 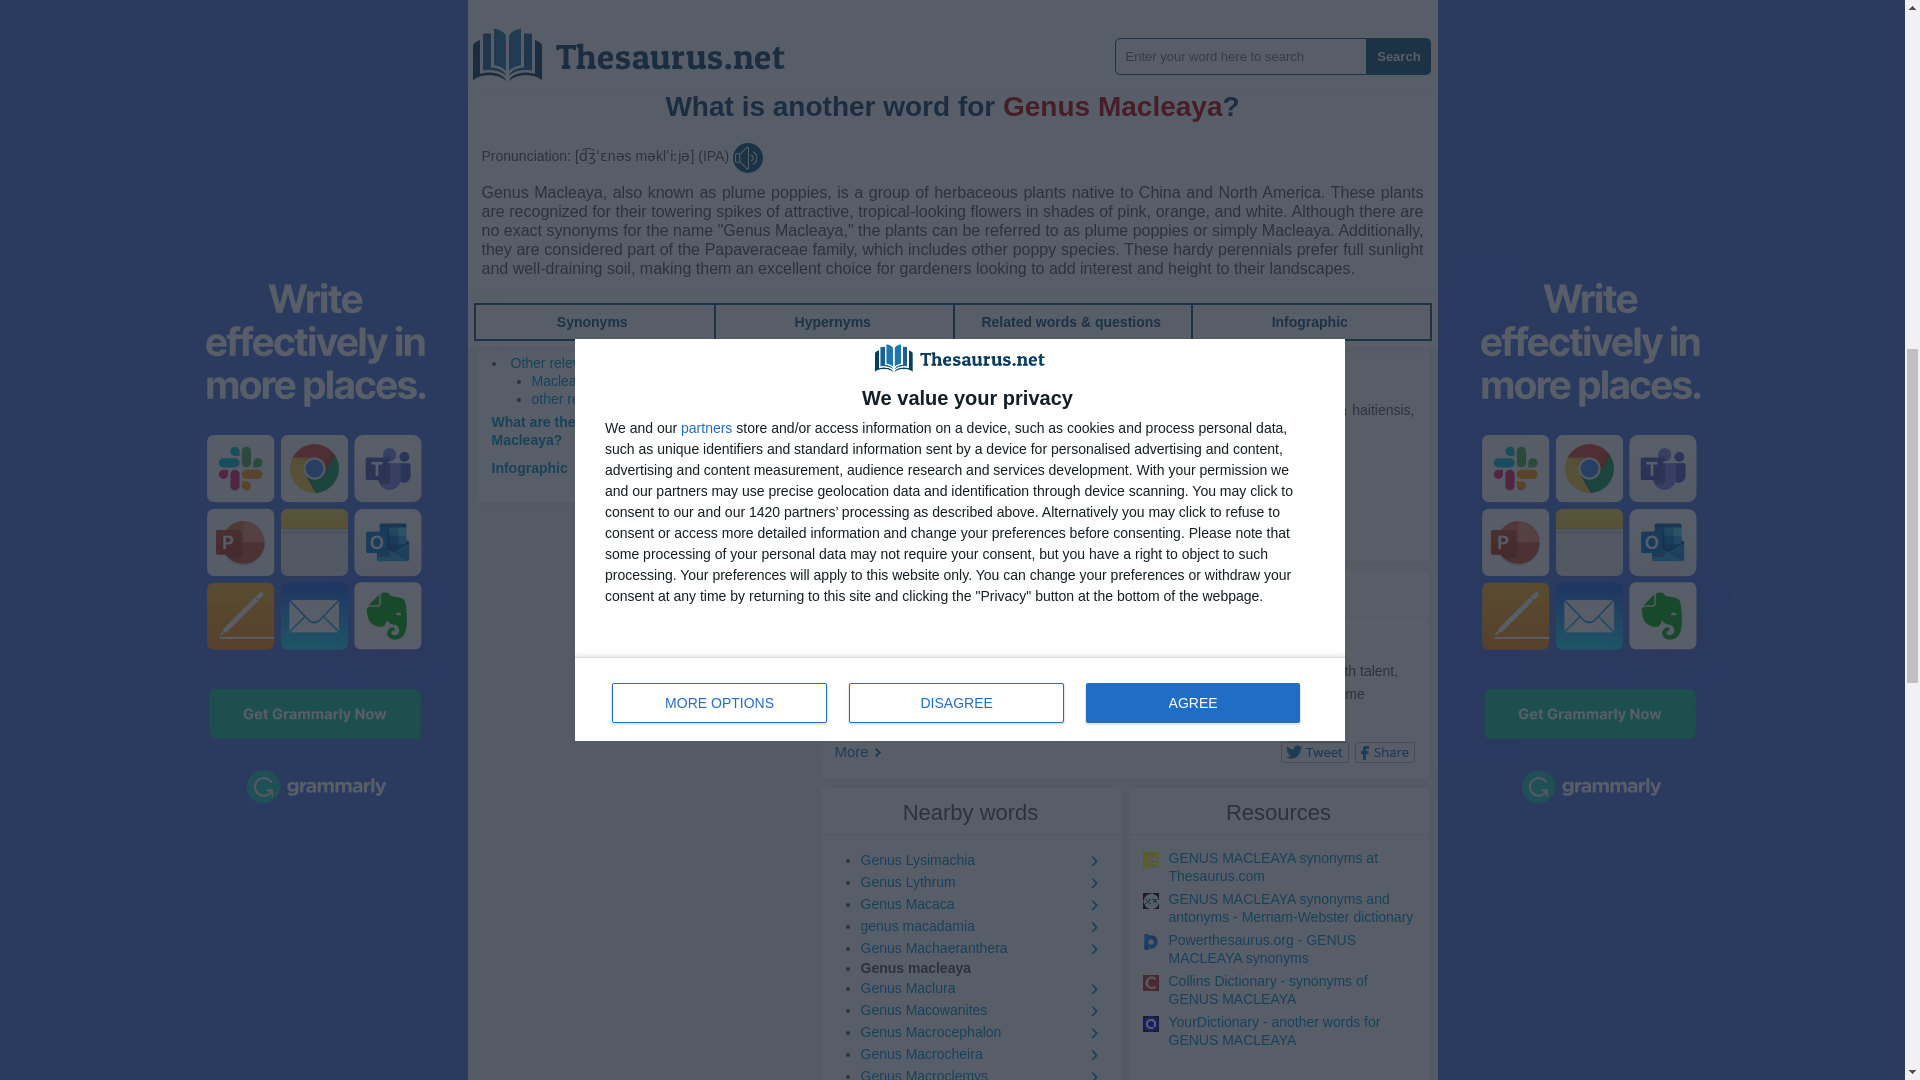 What do you see at coordinates (982, 988) in the screenshot?
I see `Genus Maclura` at bounding box center [982, 988].